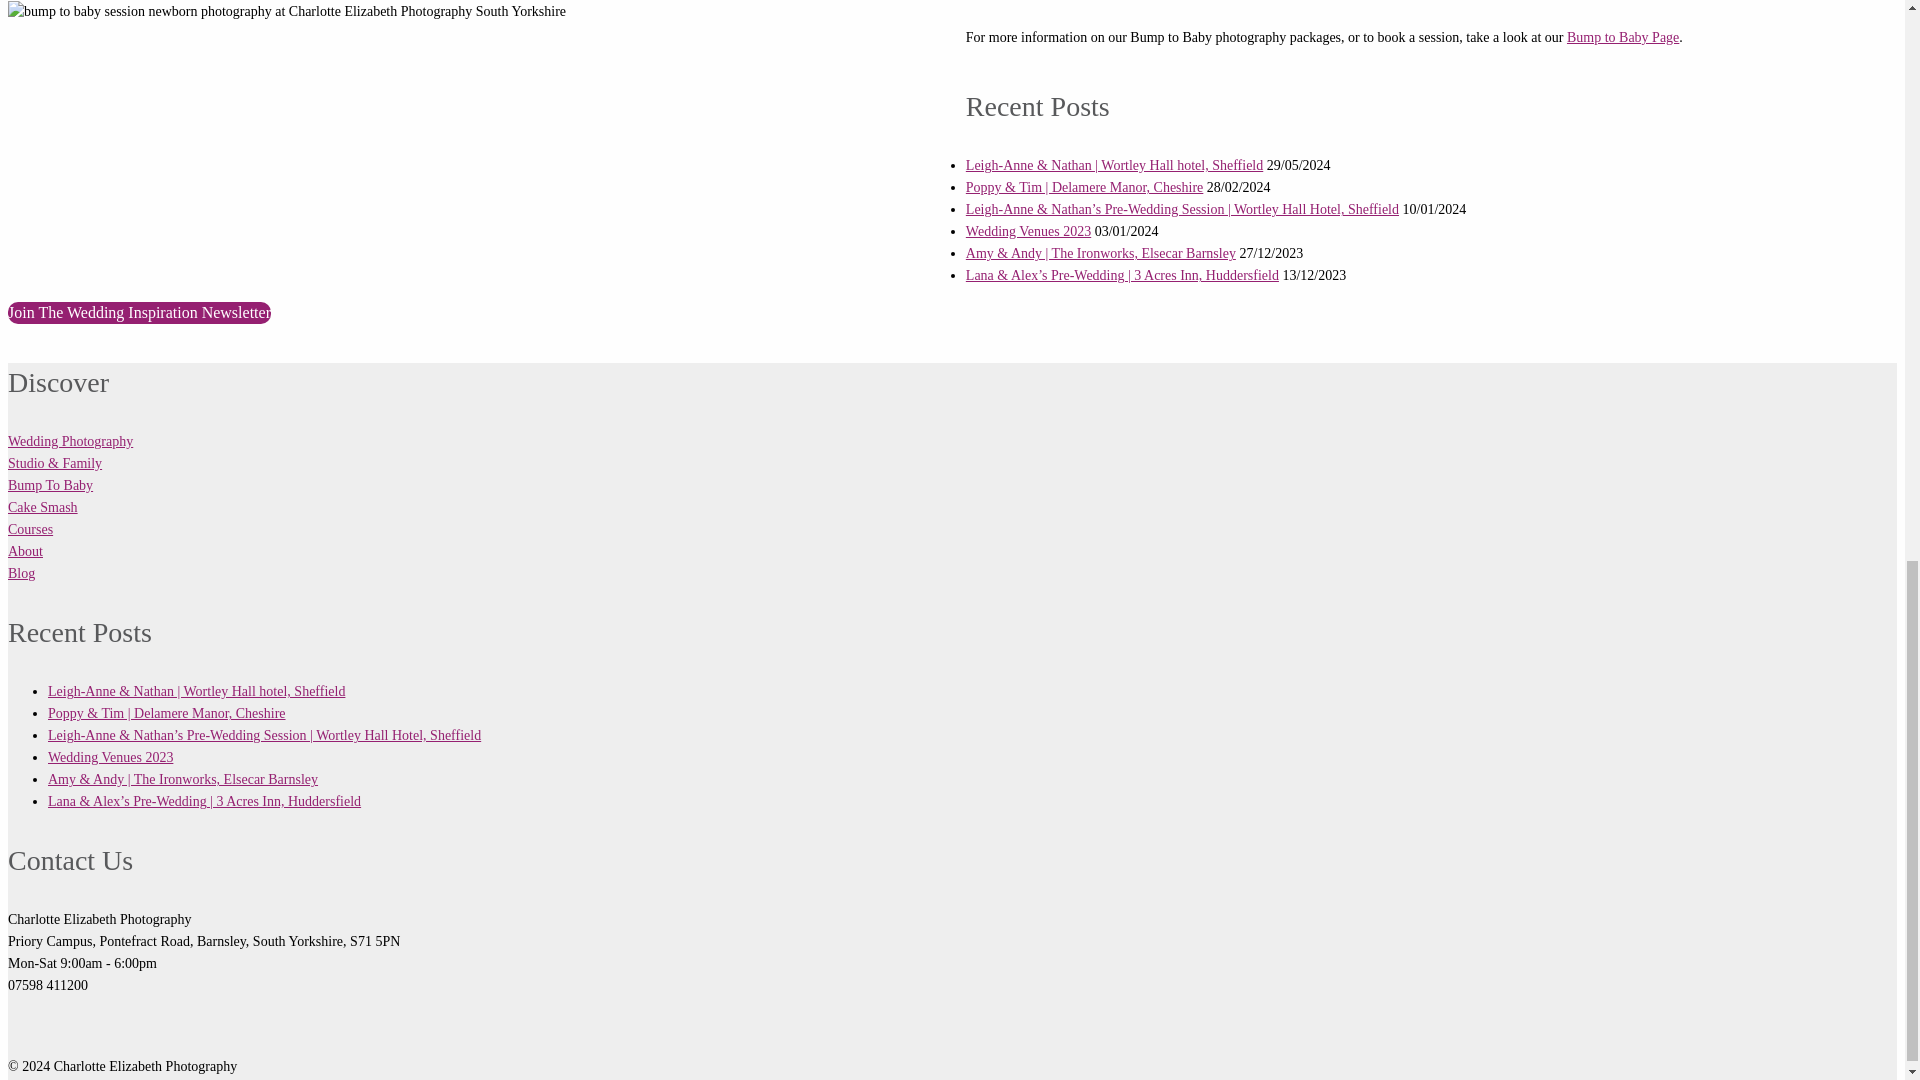 The width and height of the screenshot is (1920, 1080). I want to click on Wedding Venues 2023, so click(1028, 230).